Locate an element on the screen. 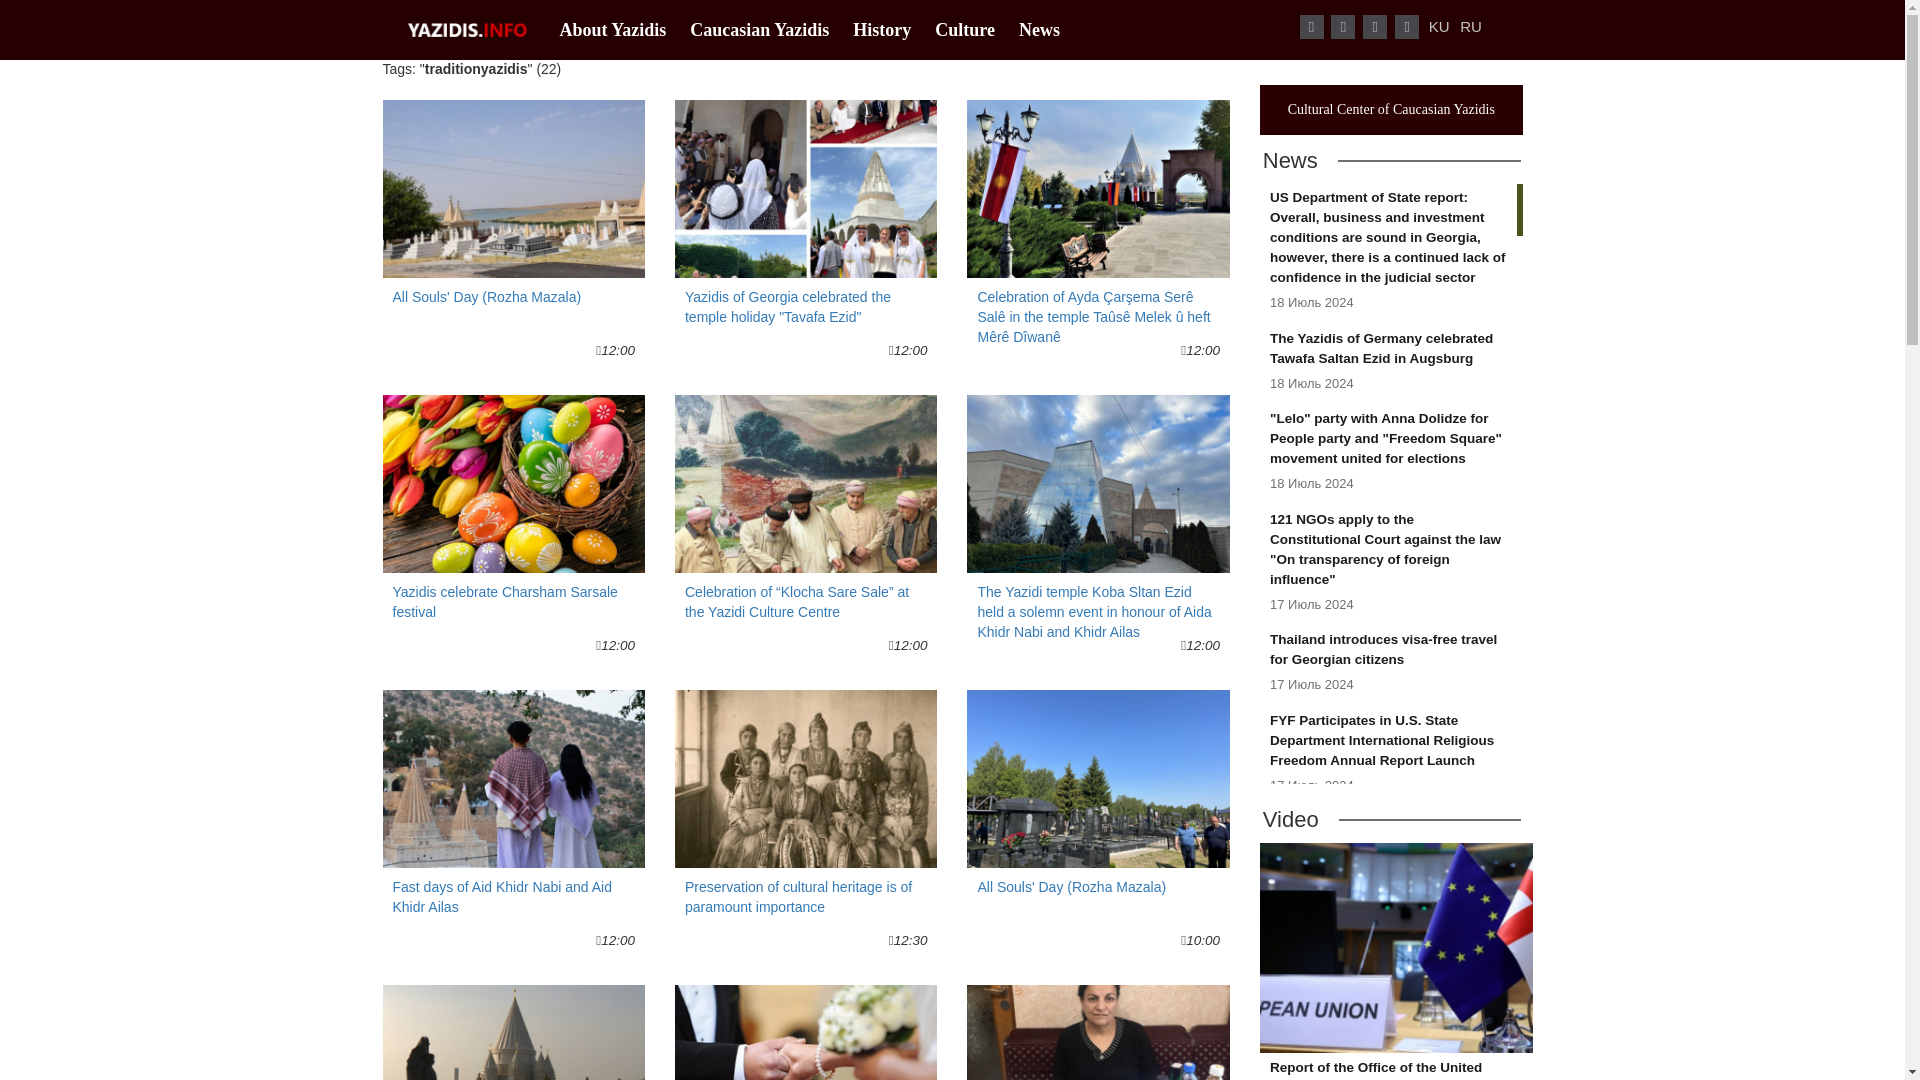 Image resolution: width=1920 pixels, height=1080 pixels. RU is located at coordinates (1470, 26).